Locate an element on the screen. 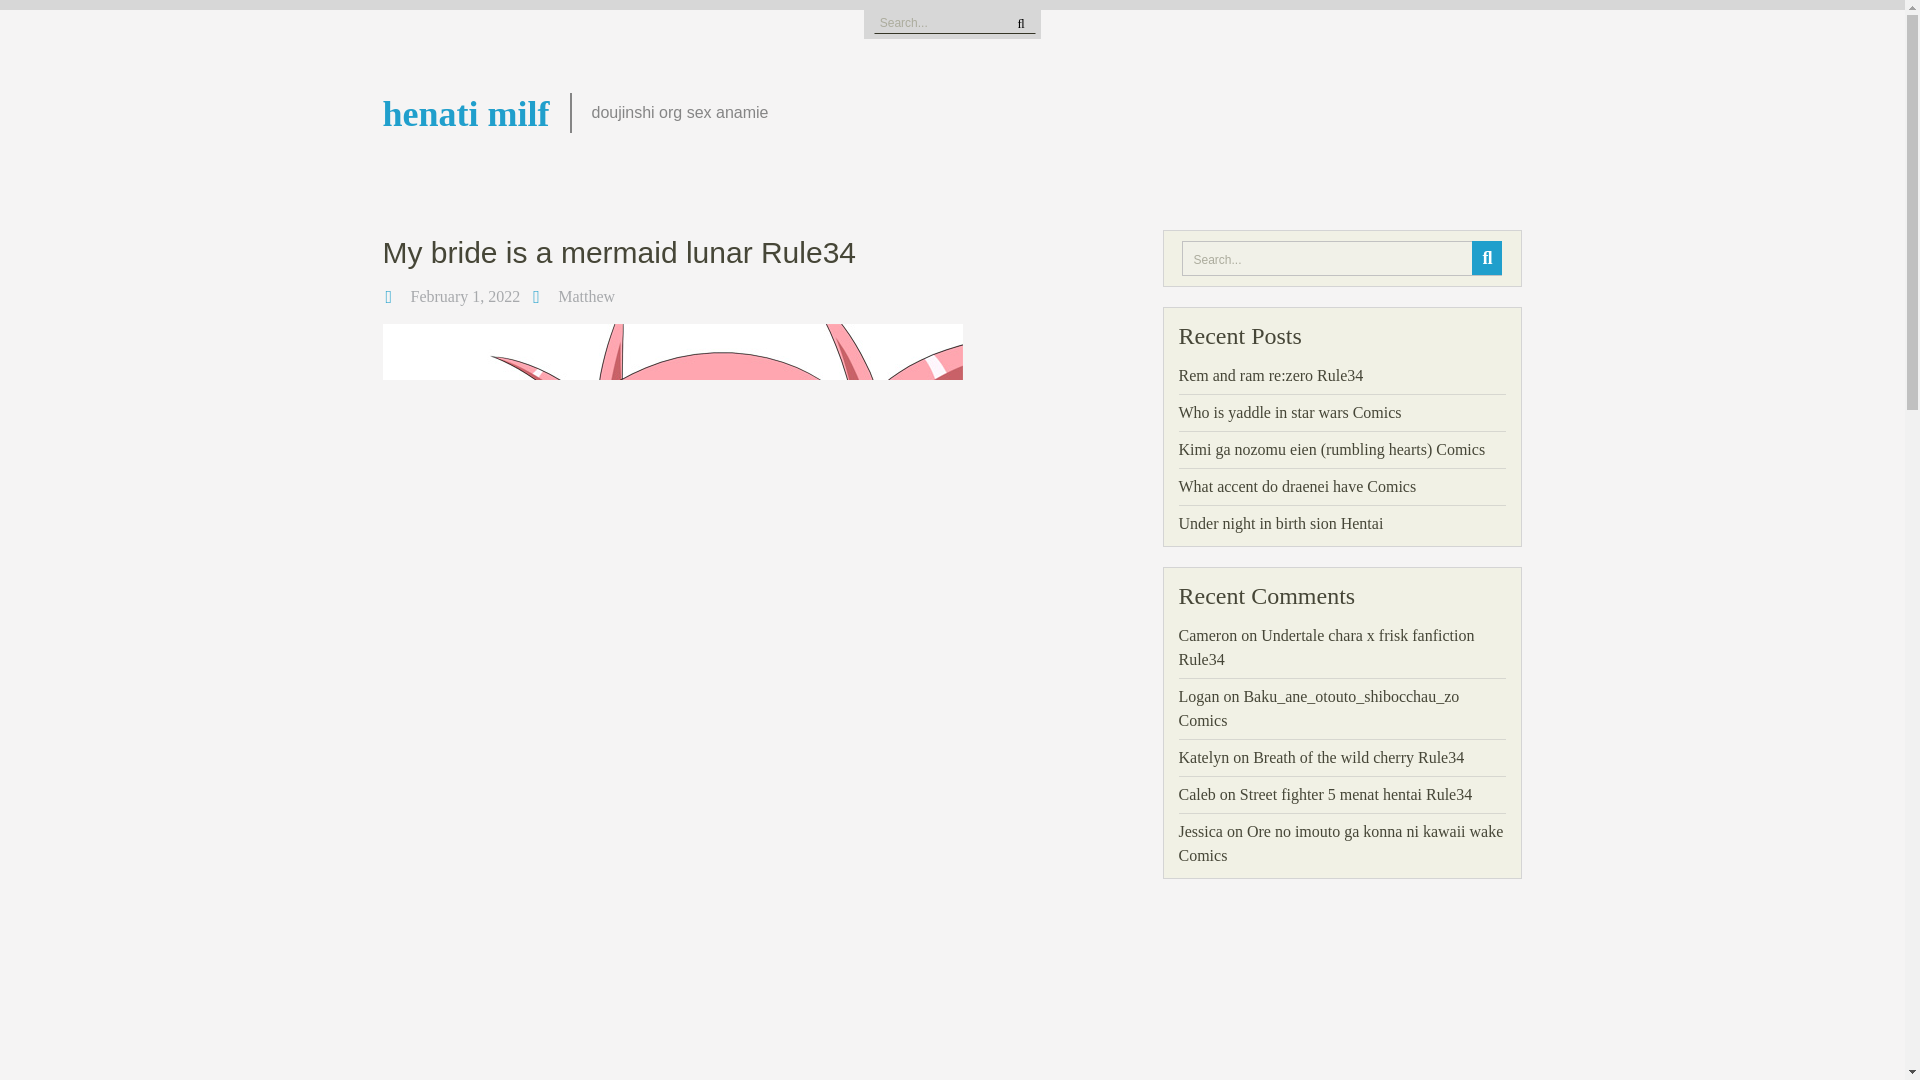 The width and height of the screenshot is (1920, 1080). Under night in birth sion Hentai is located at coordinates (1280, 524).